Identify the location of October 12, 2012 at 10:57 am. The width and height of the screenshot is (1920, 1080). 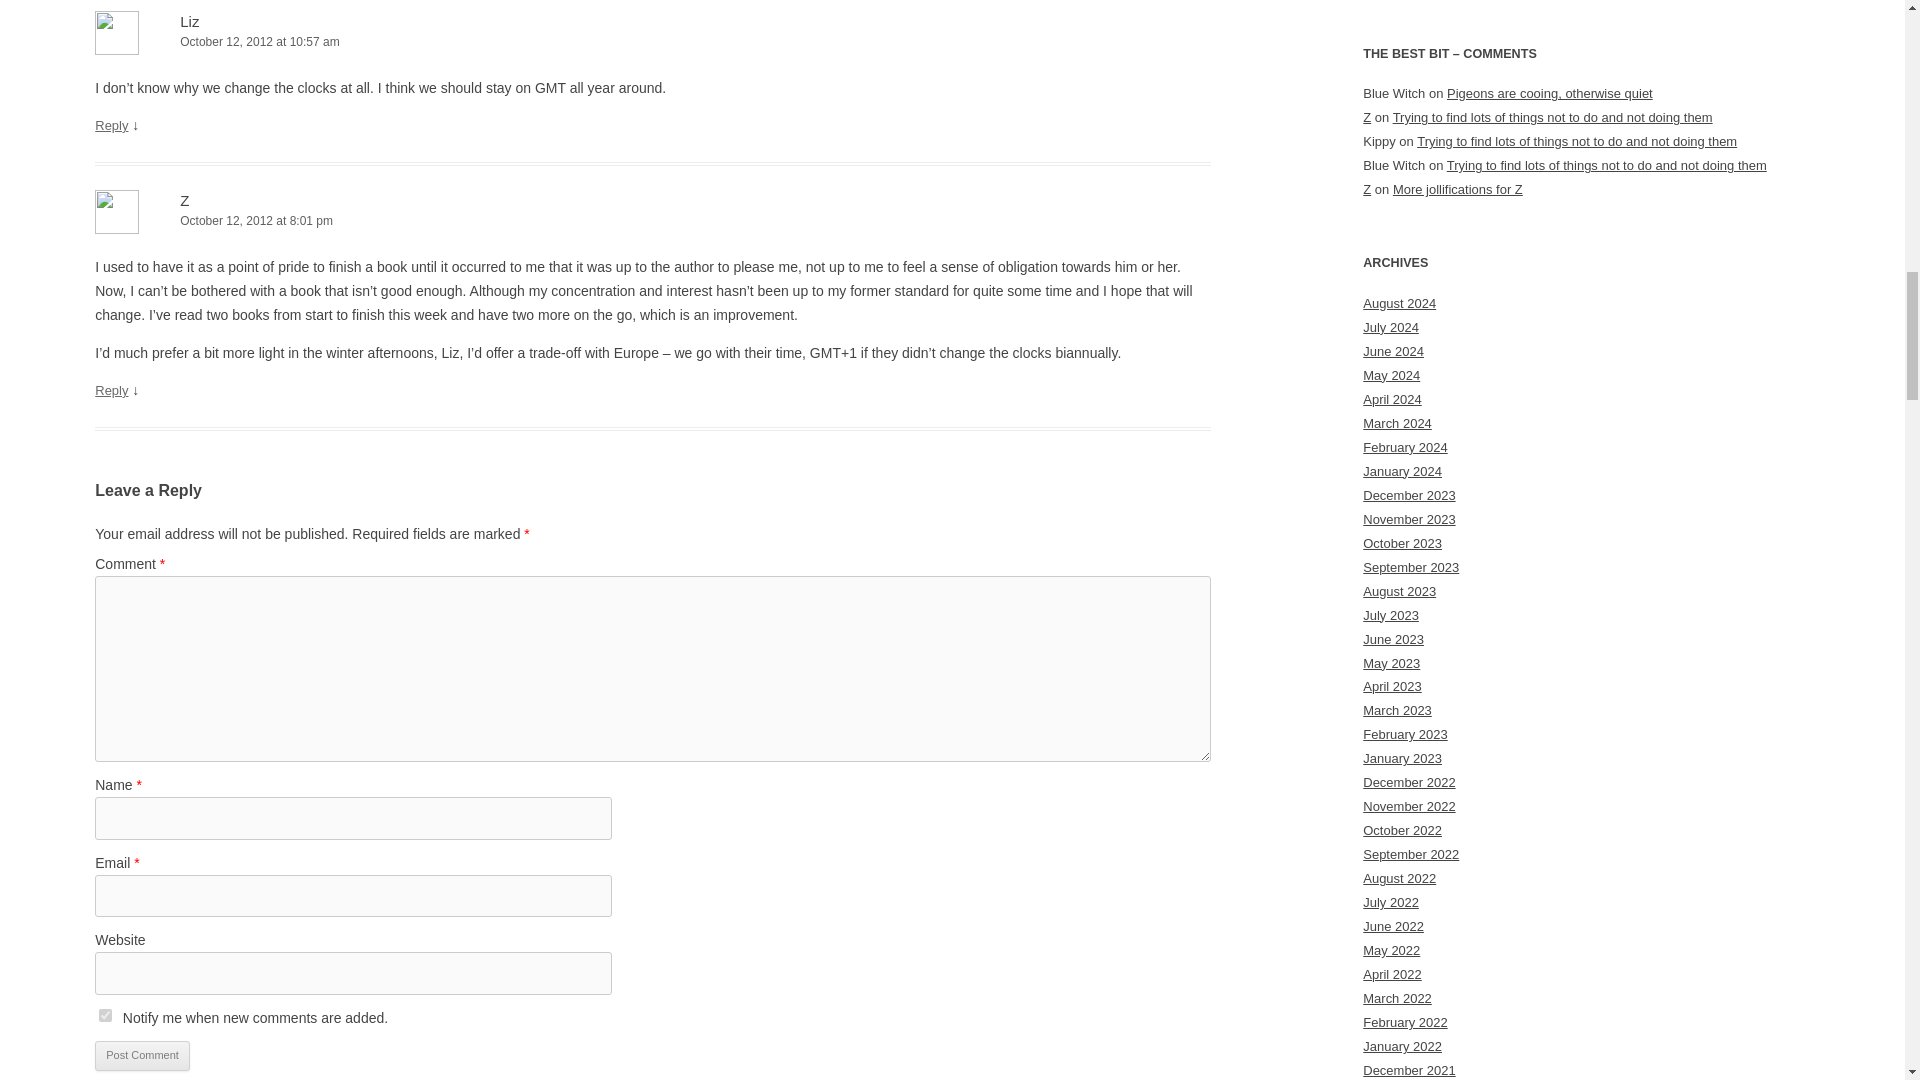
(652, 42).